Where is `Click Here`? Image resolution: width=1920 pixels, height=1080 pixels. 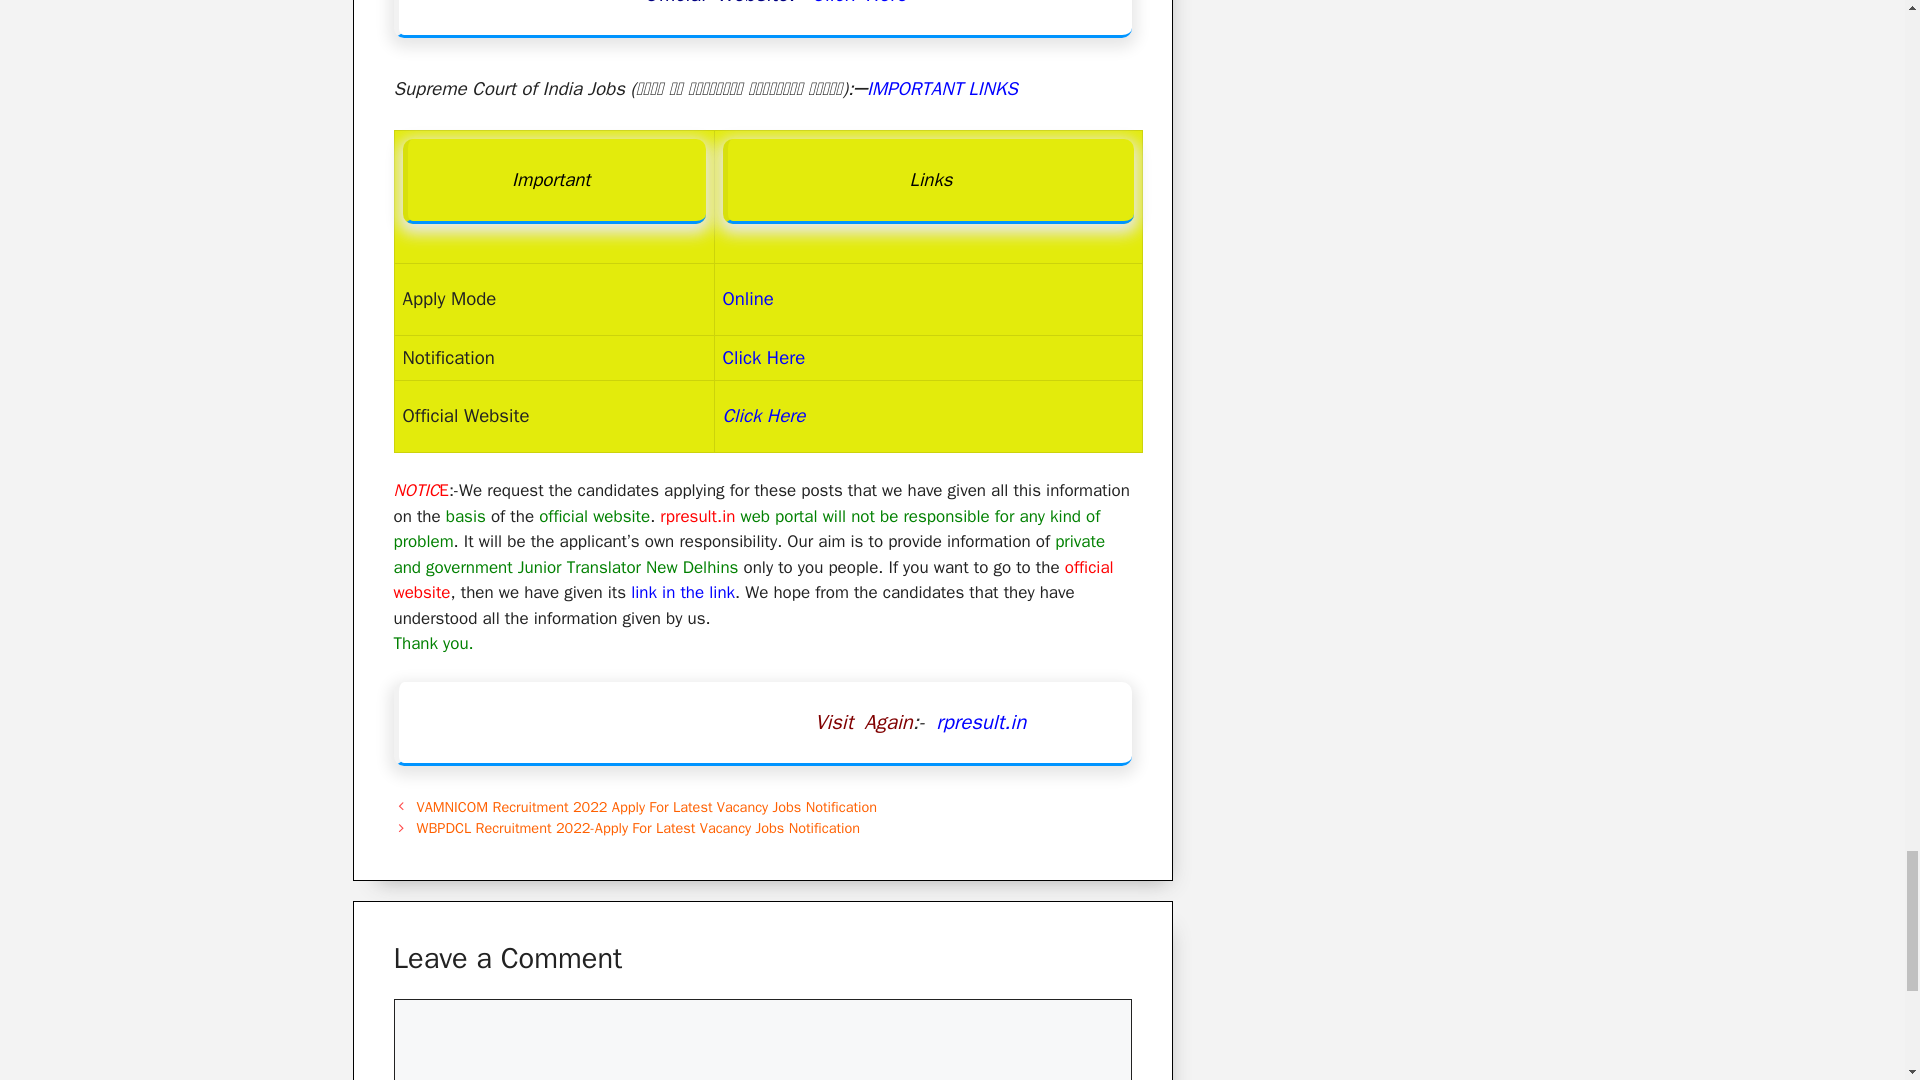
Click Here is located at coordinates (854, 3).